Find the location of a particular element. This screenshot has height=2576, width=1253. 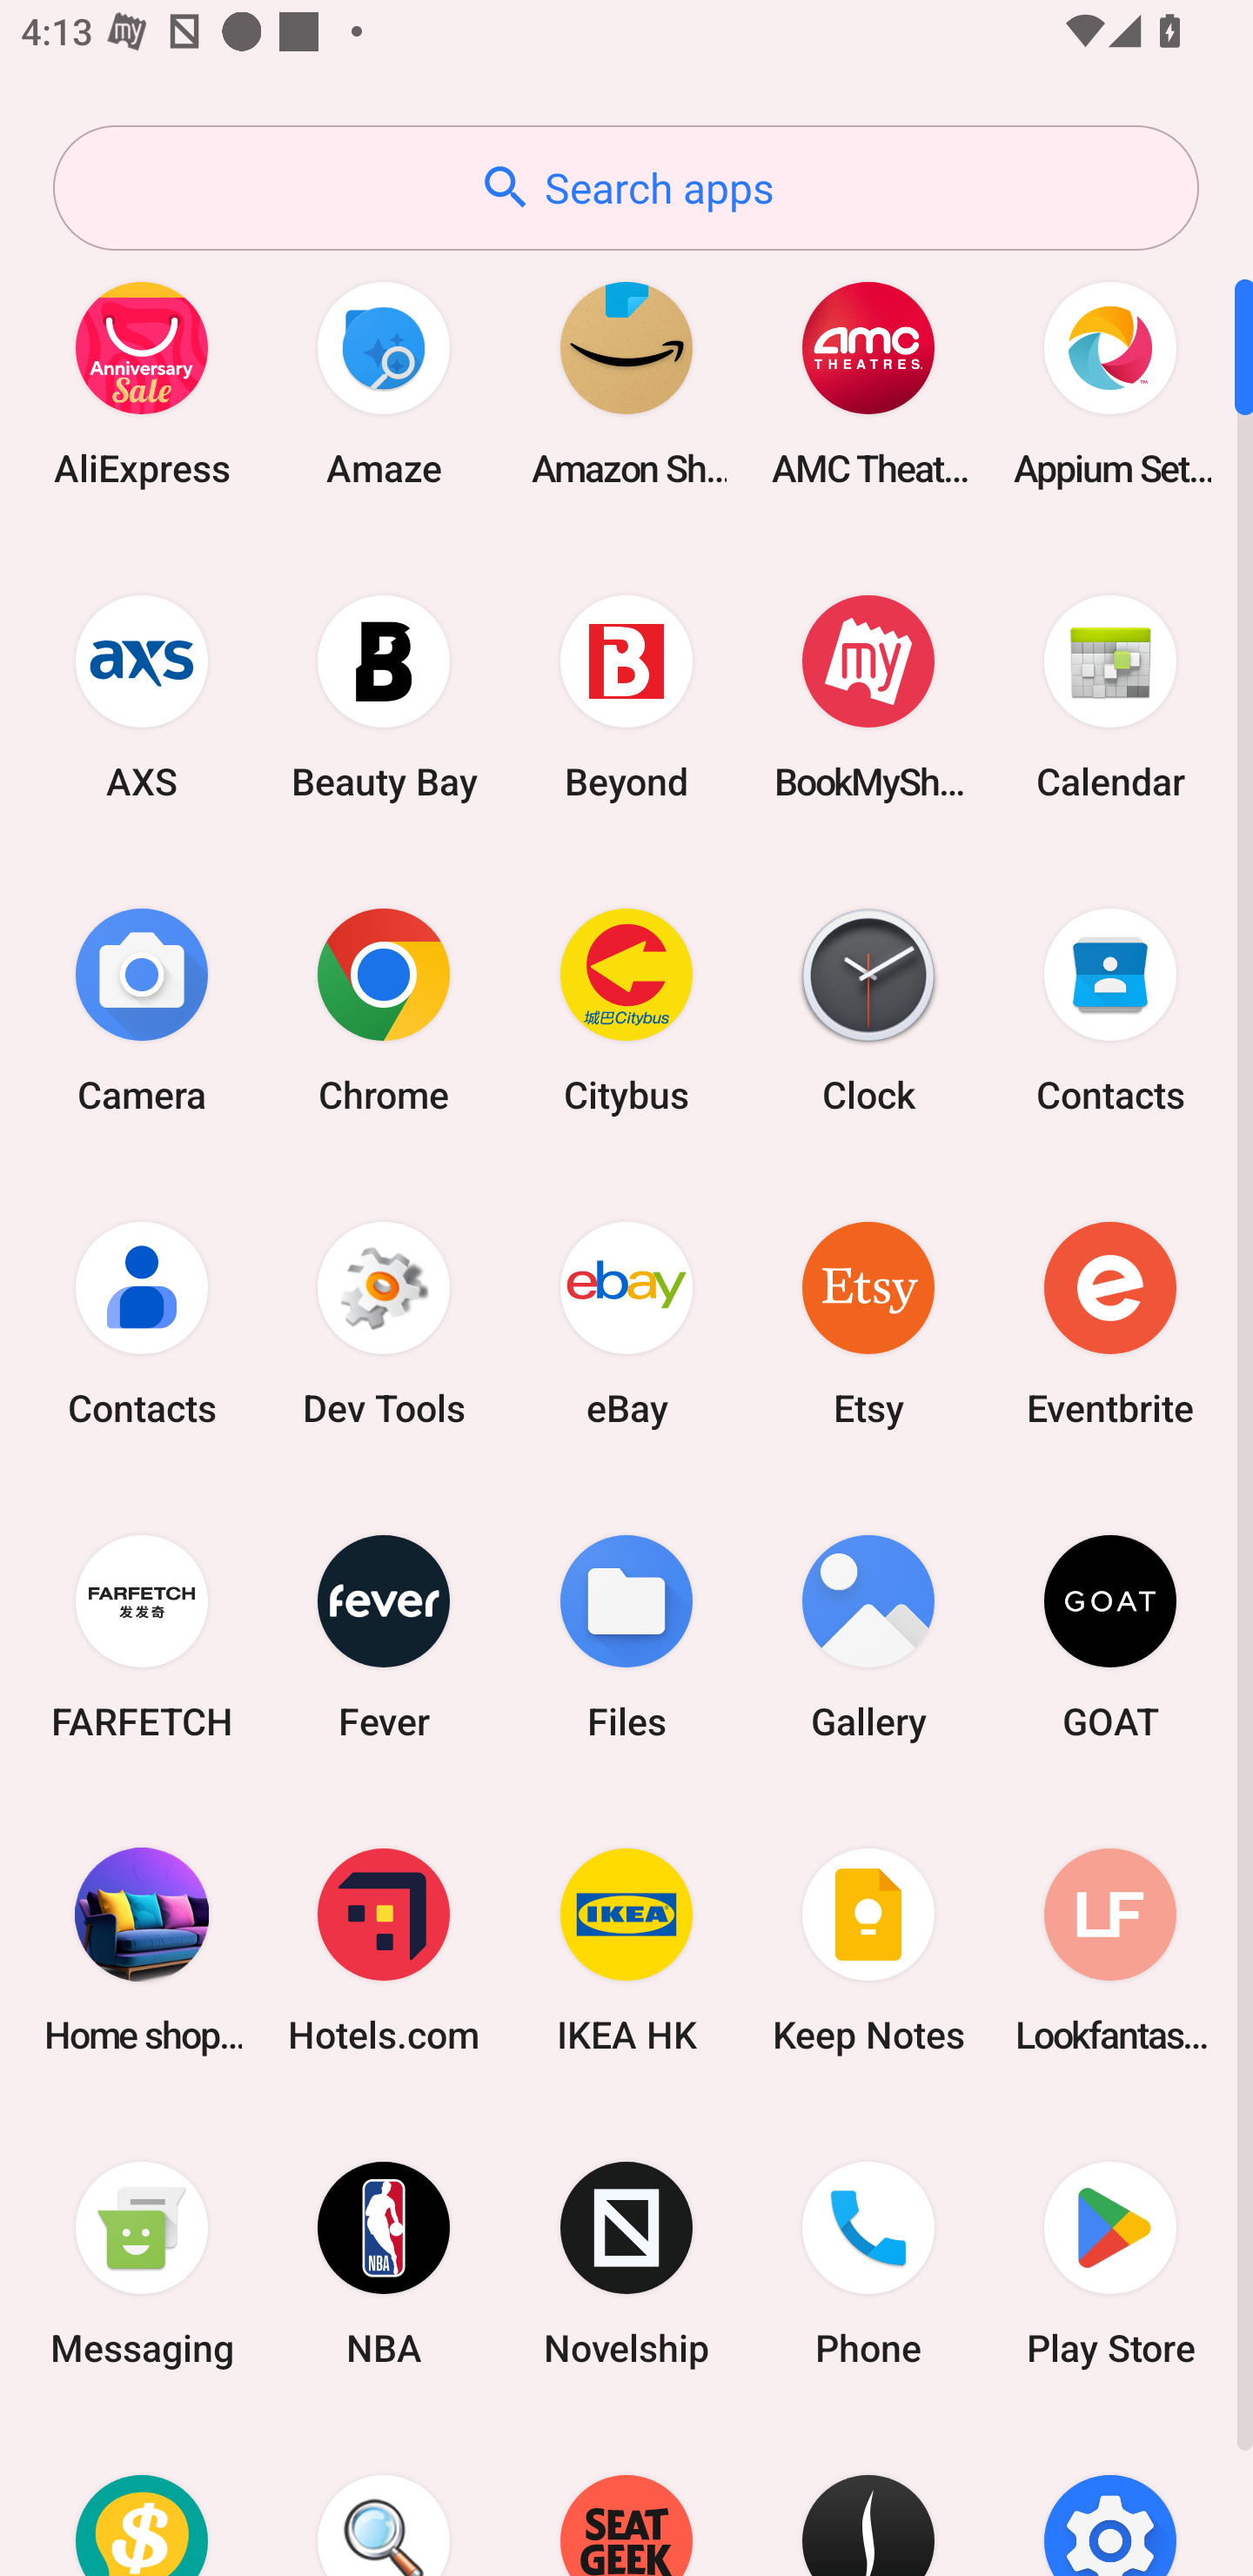

Citybus is located at coordinates (626, 1010).